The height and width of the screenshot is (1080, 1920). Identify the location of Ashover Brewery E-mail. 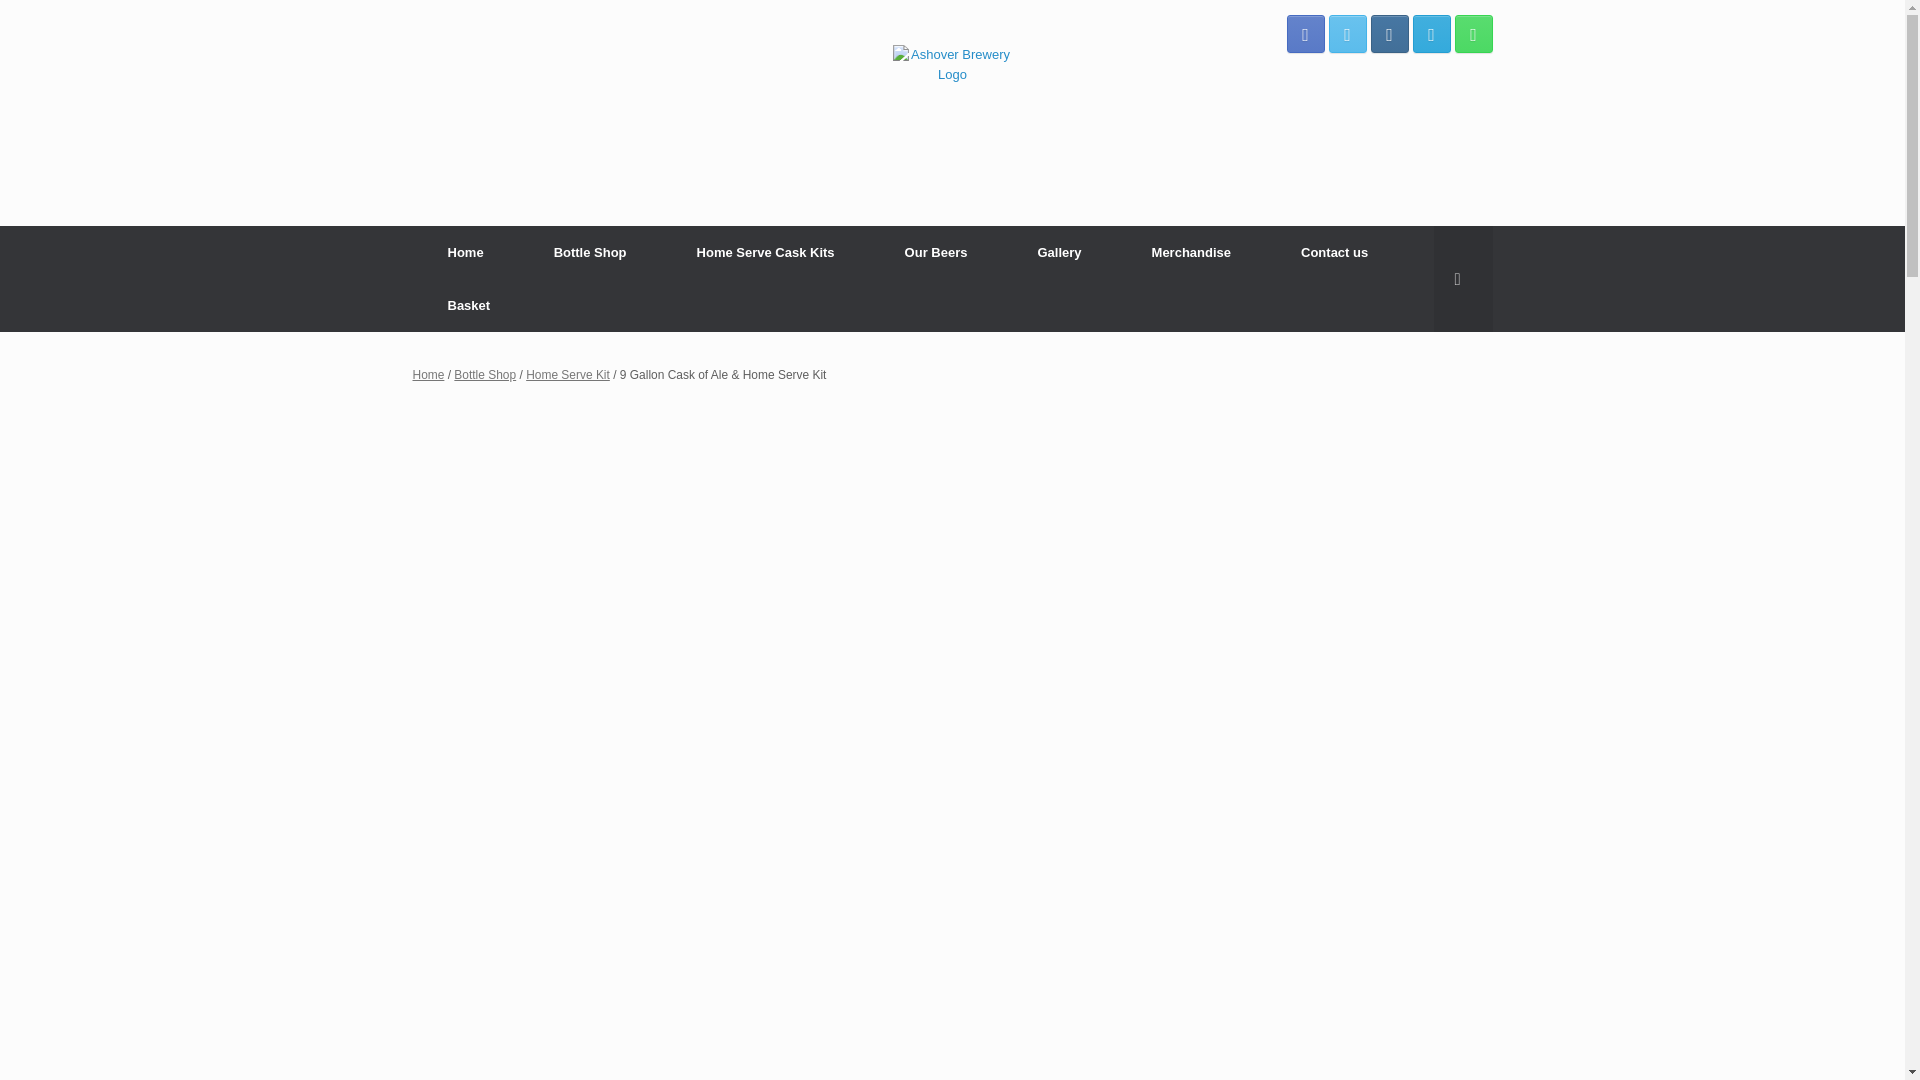
(1430, 34).